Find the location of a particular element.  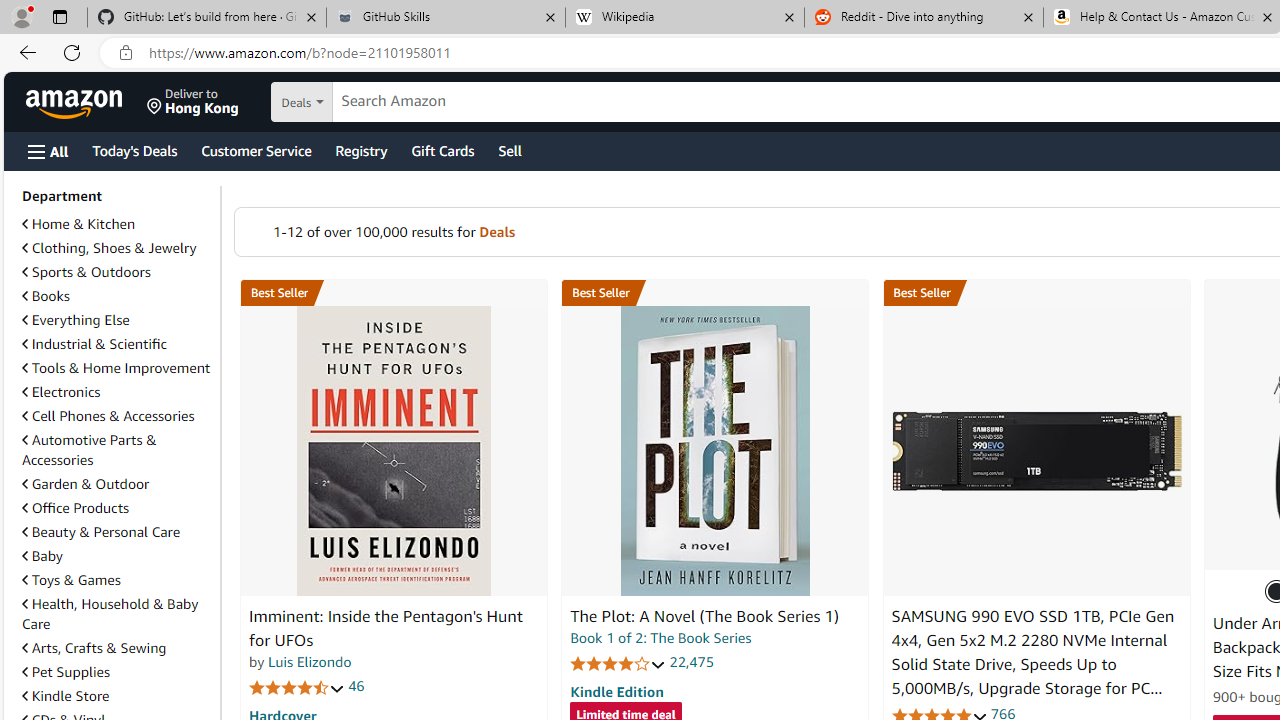

Electronics is located at coordinates (117, 392).